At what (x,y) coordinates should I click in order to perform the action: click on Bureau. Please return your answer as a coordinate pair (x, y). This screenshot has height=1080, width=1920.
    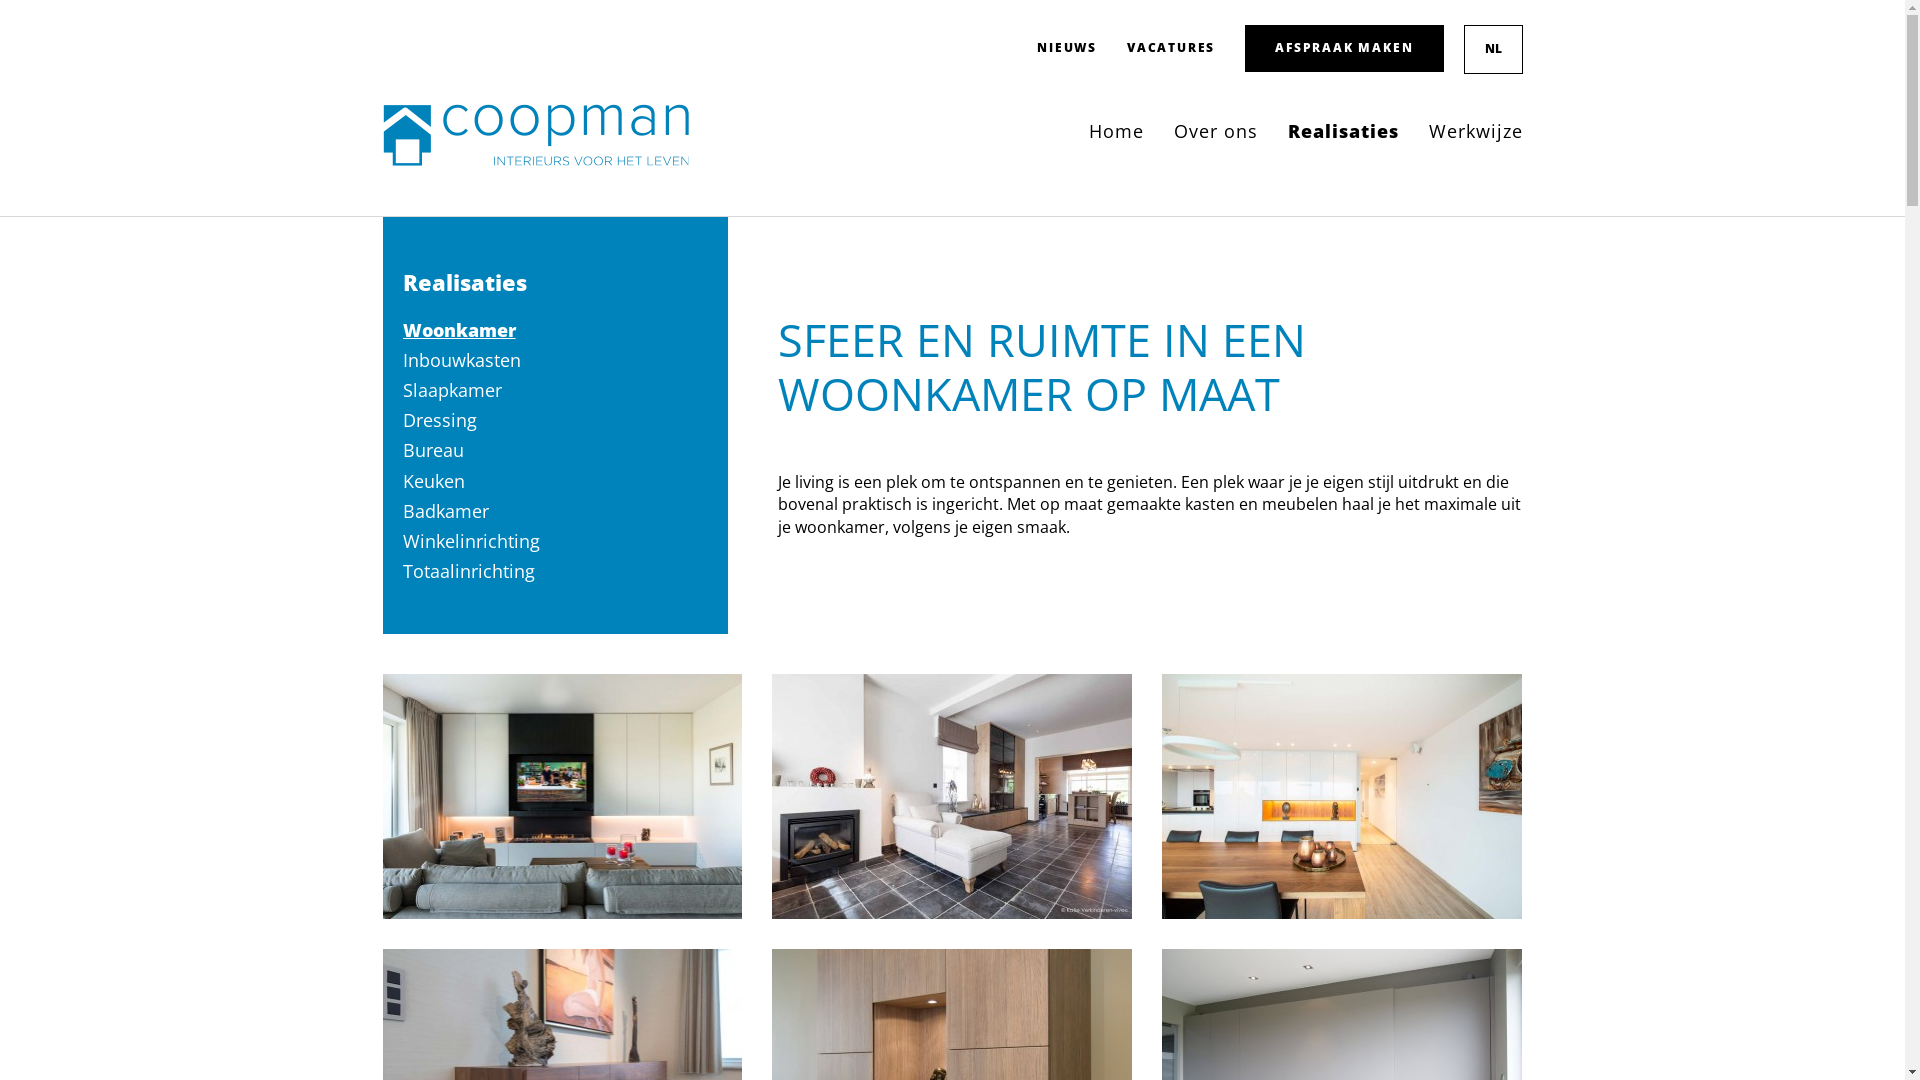
    Looking at the image, I should click on (432, 450).